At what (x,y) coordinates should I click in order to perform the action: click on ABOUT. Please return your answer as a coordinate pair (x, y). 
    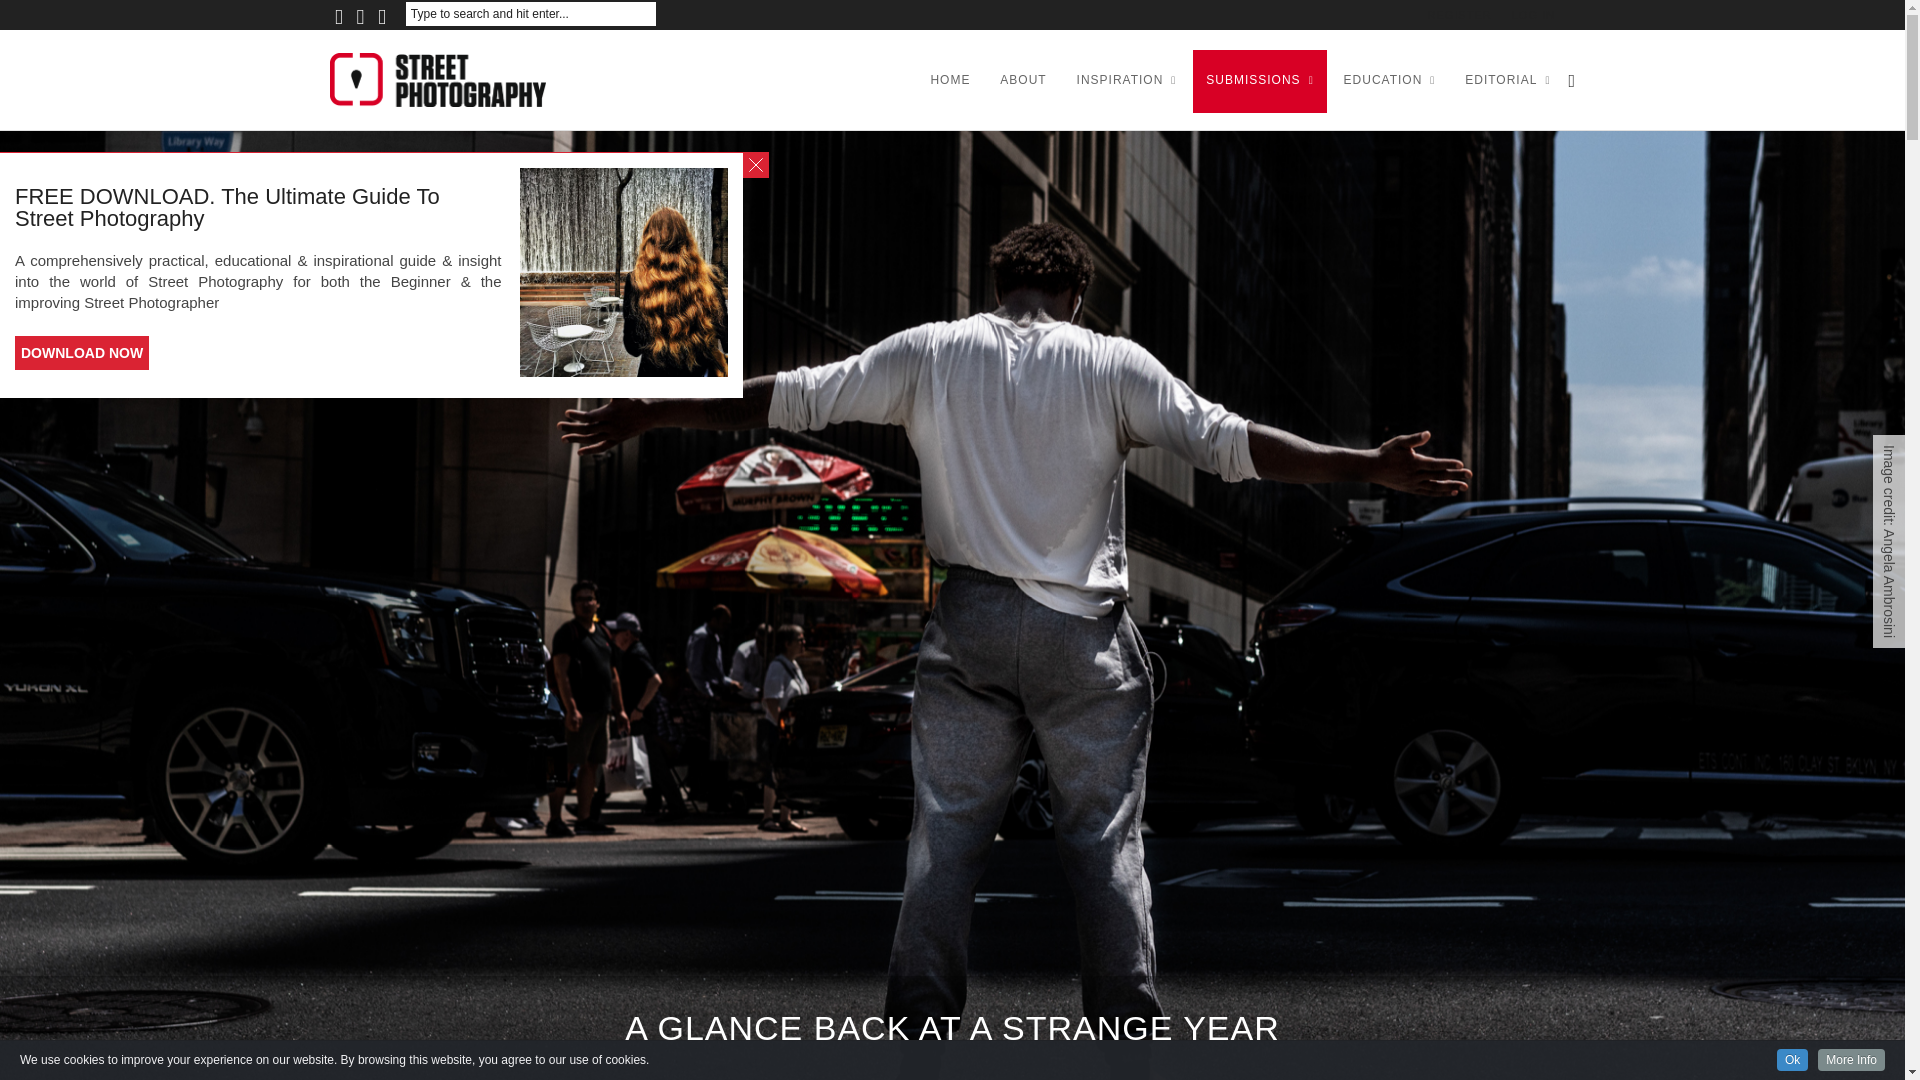
    Looking at the image, I should click on (1022, 80).